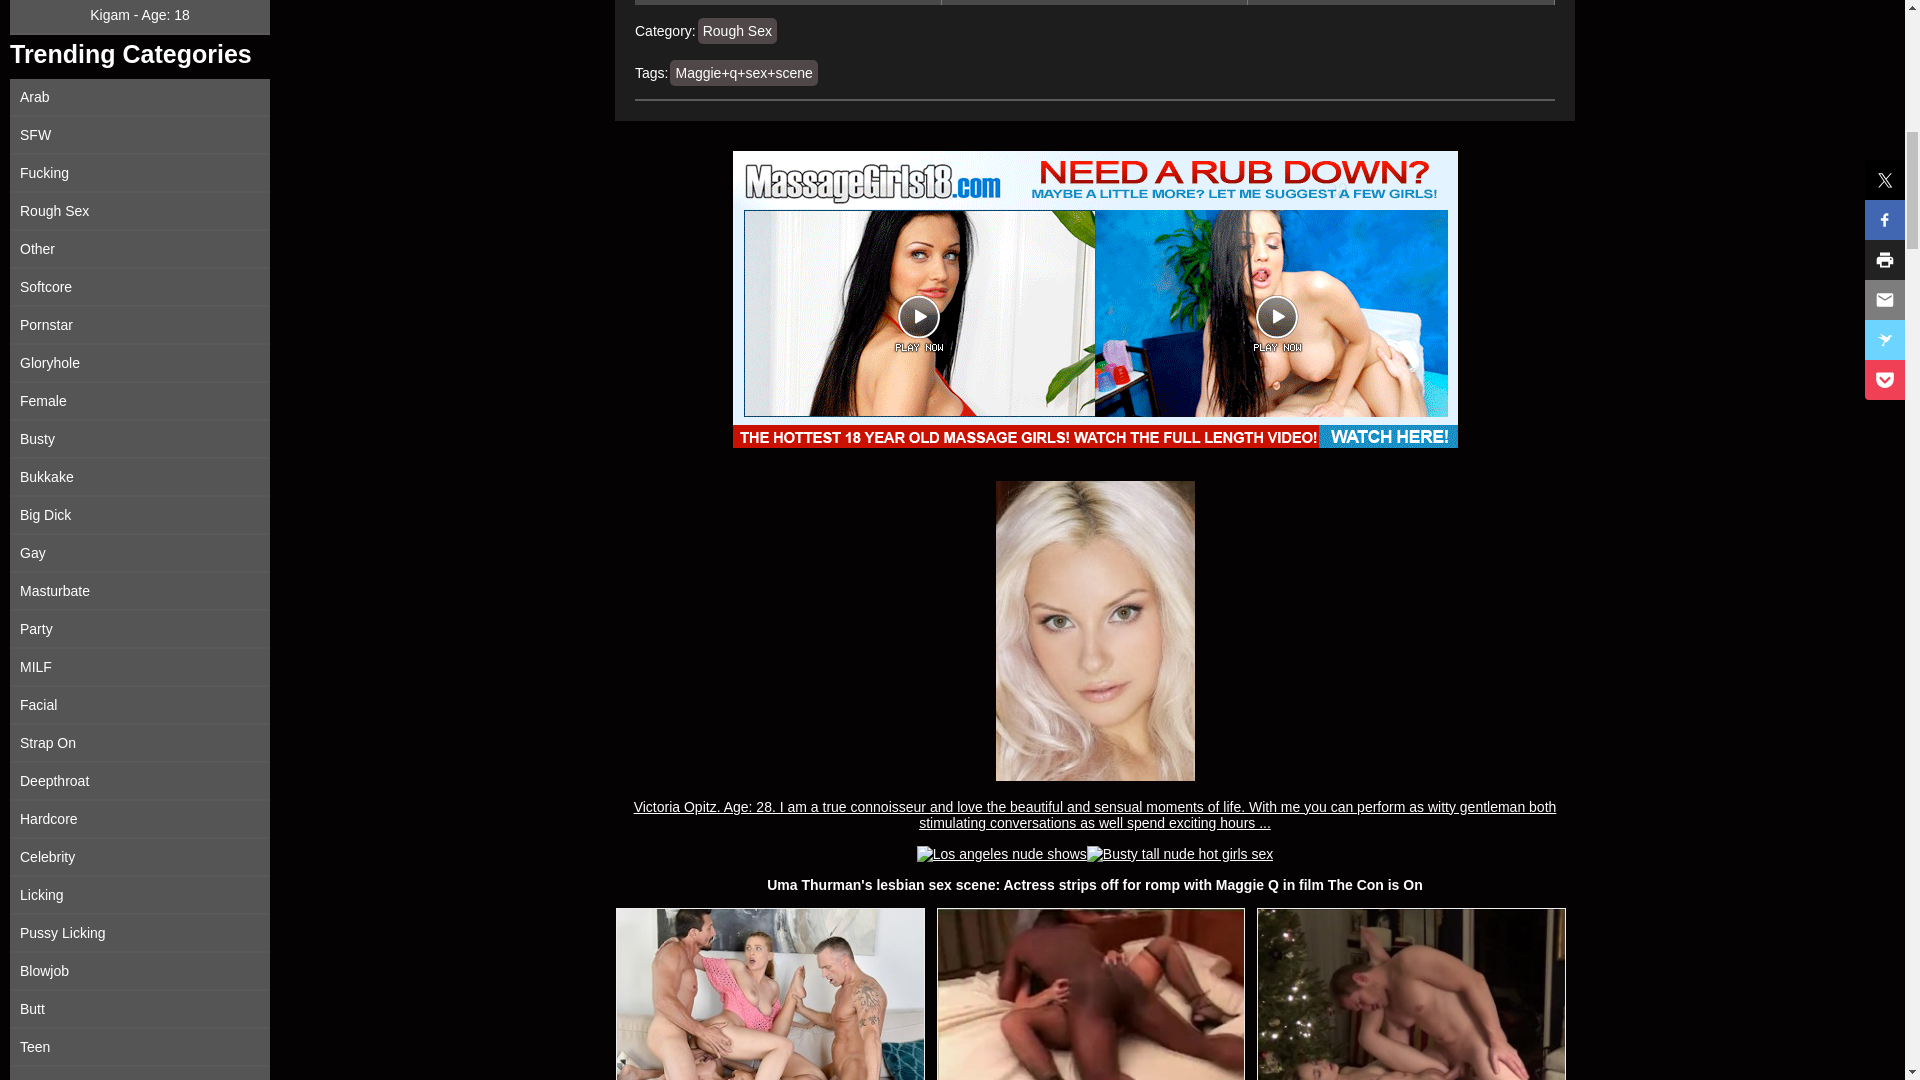 The height and width of the screenshot is (1080, 1920). Describe the element at coordinates (140, 17) in the screenshot. I see `Kigam - Age: 18` at that location.